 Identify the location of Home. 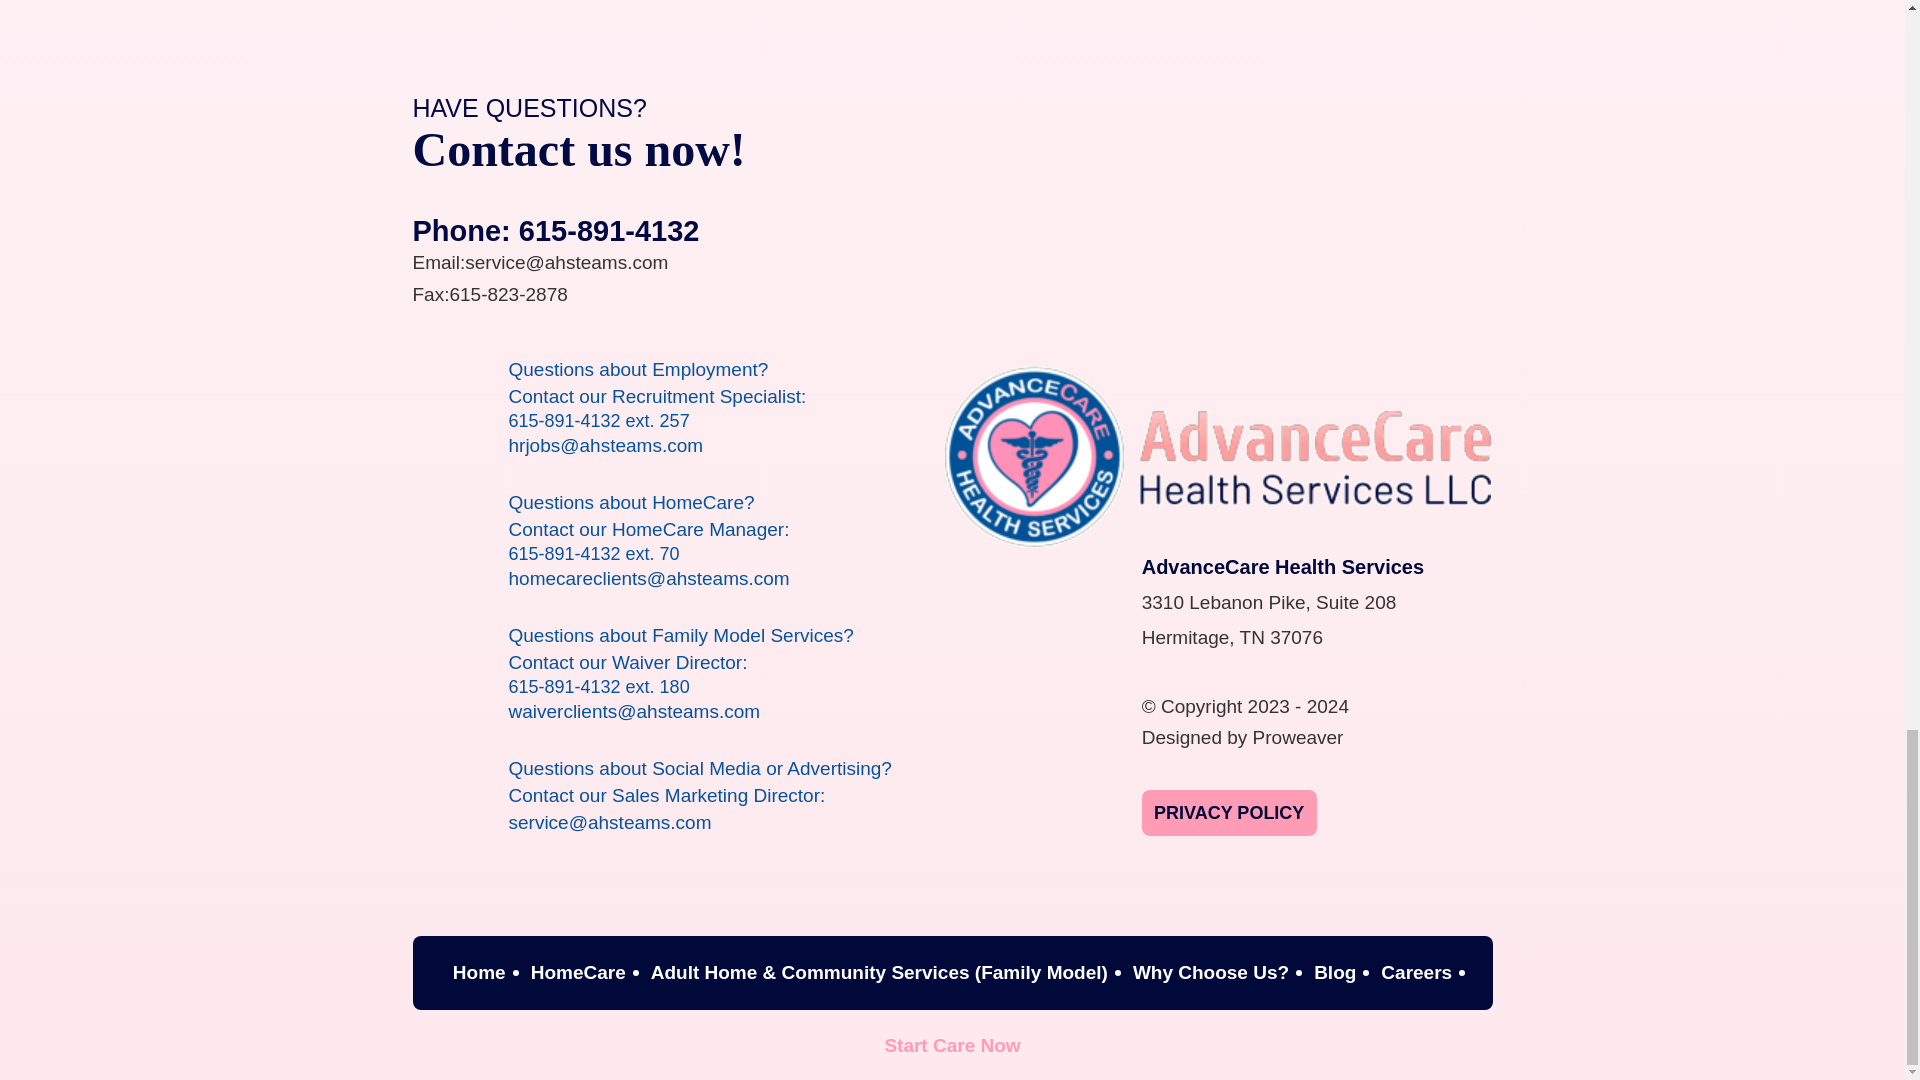
(480, 972).